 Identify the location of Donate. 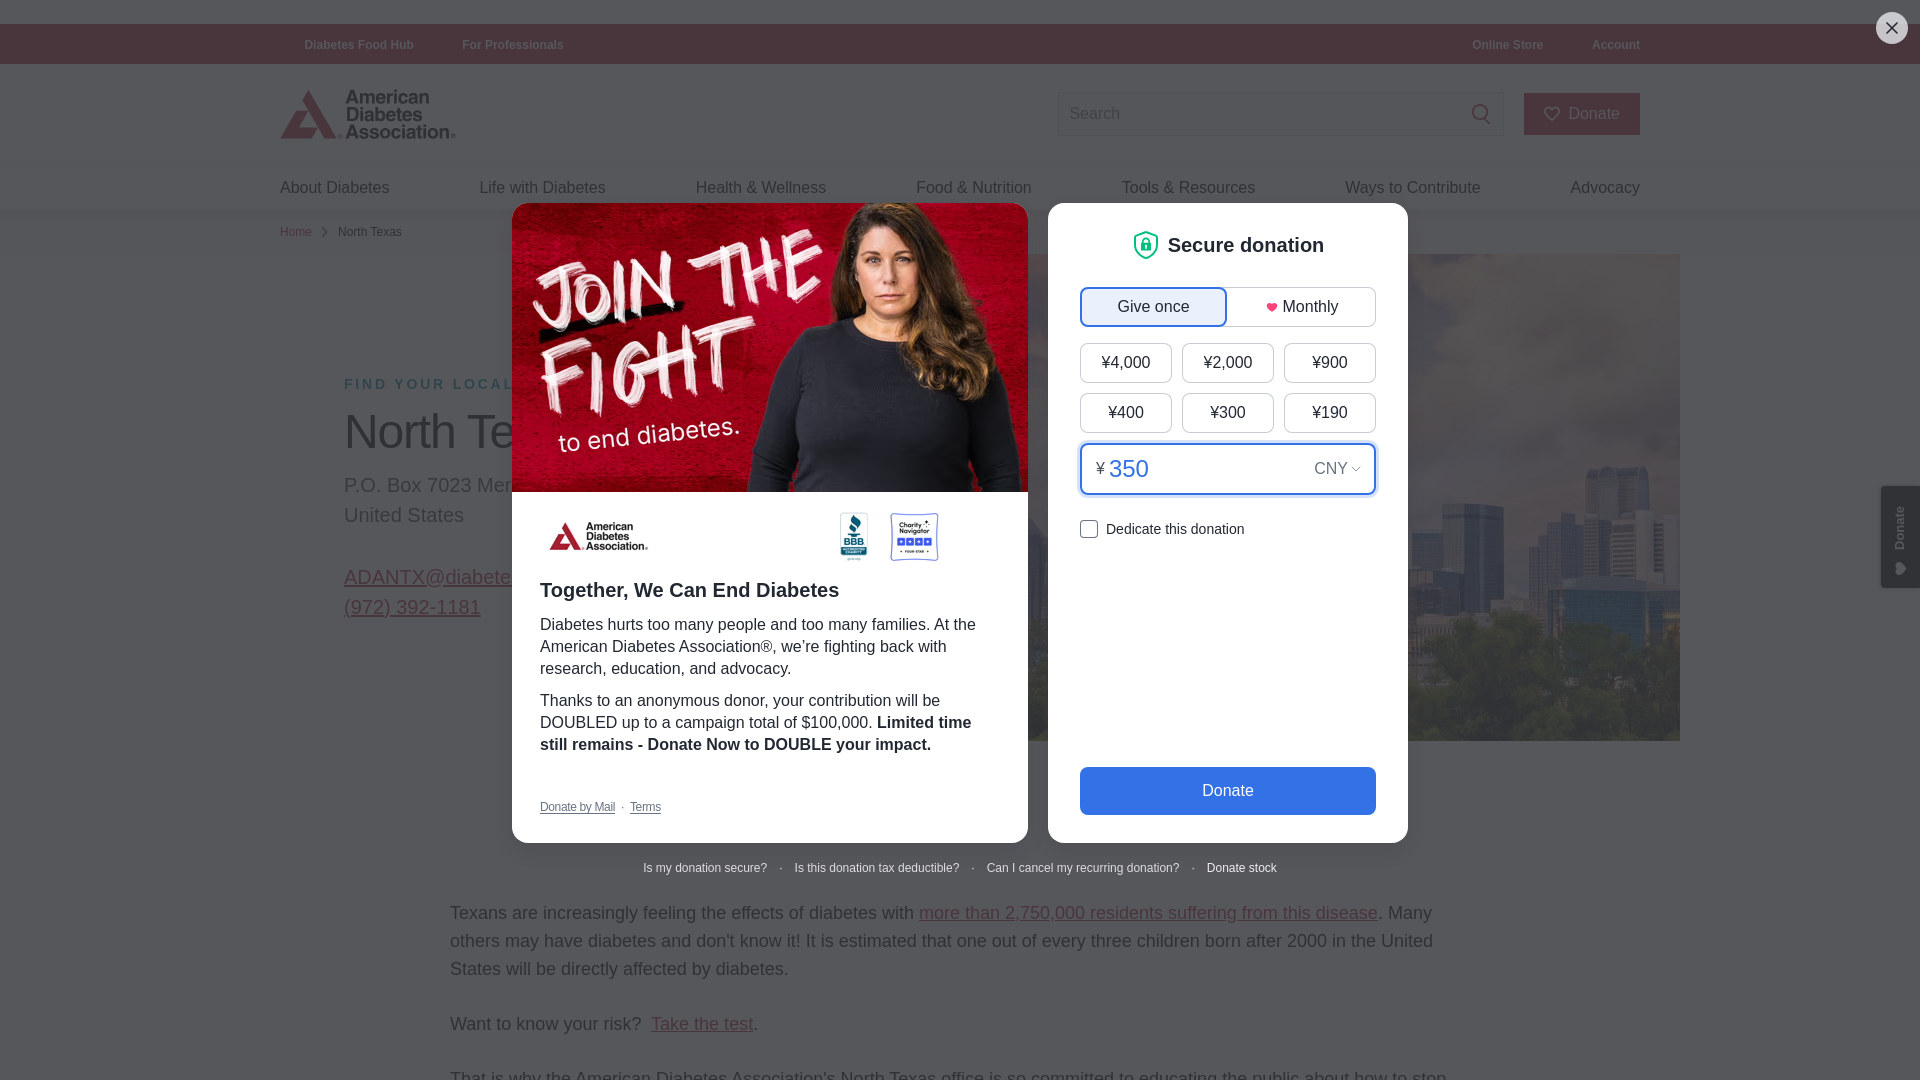
(1582, 114).